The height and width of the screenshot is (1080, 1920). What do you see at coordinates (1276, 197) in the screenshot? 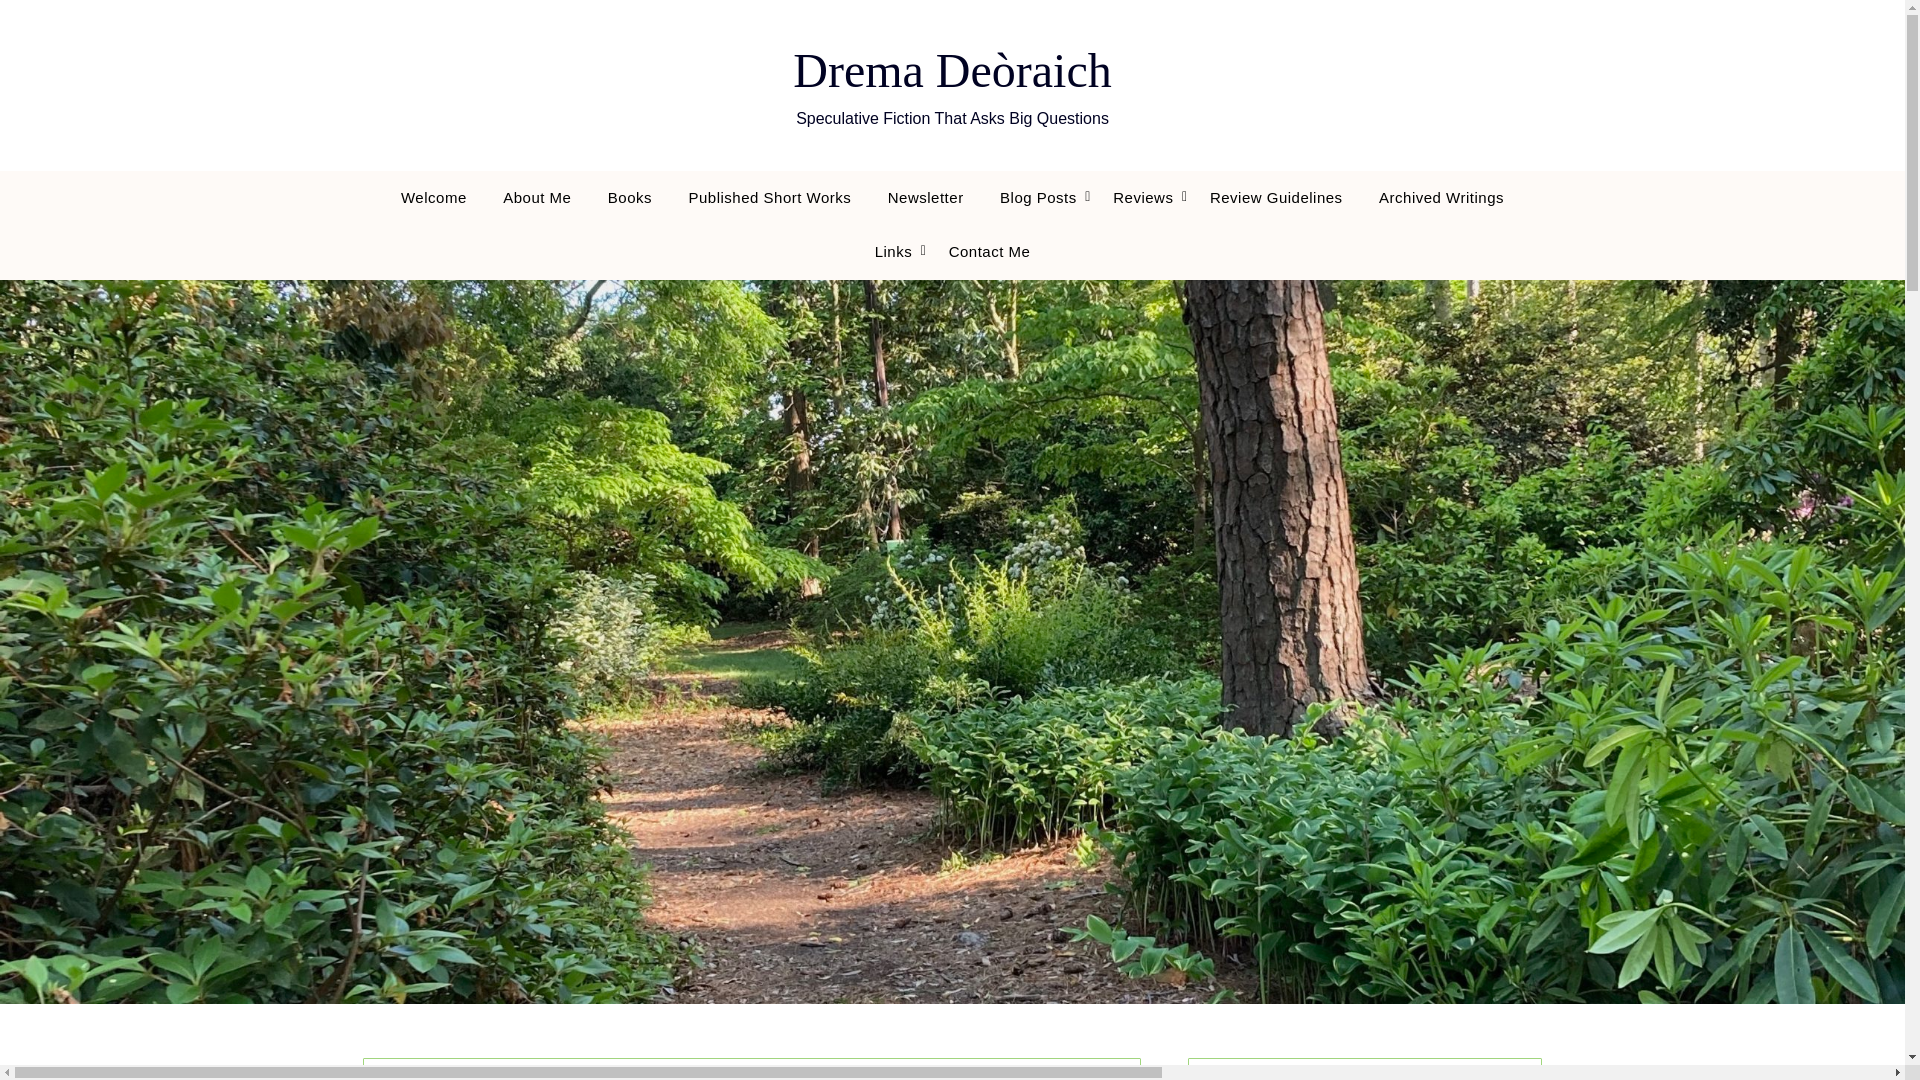
I see `Review Guidelines` at bounding box center [1276, 197].